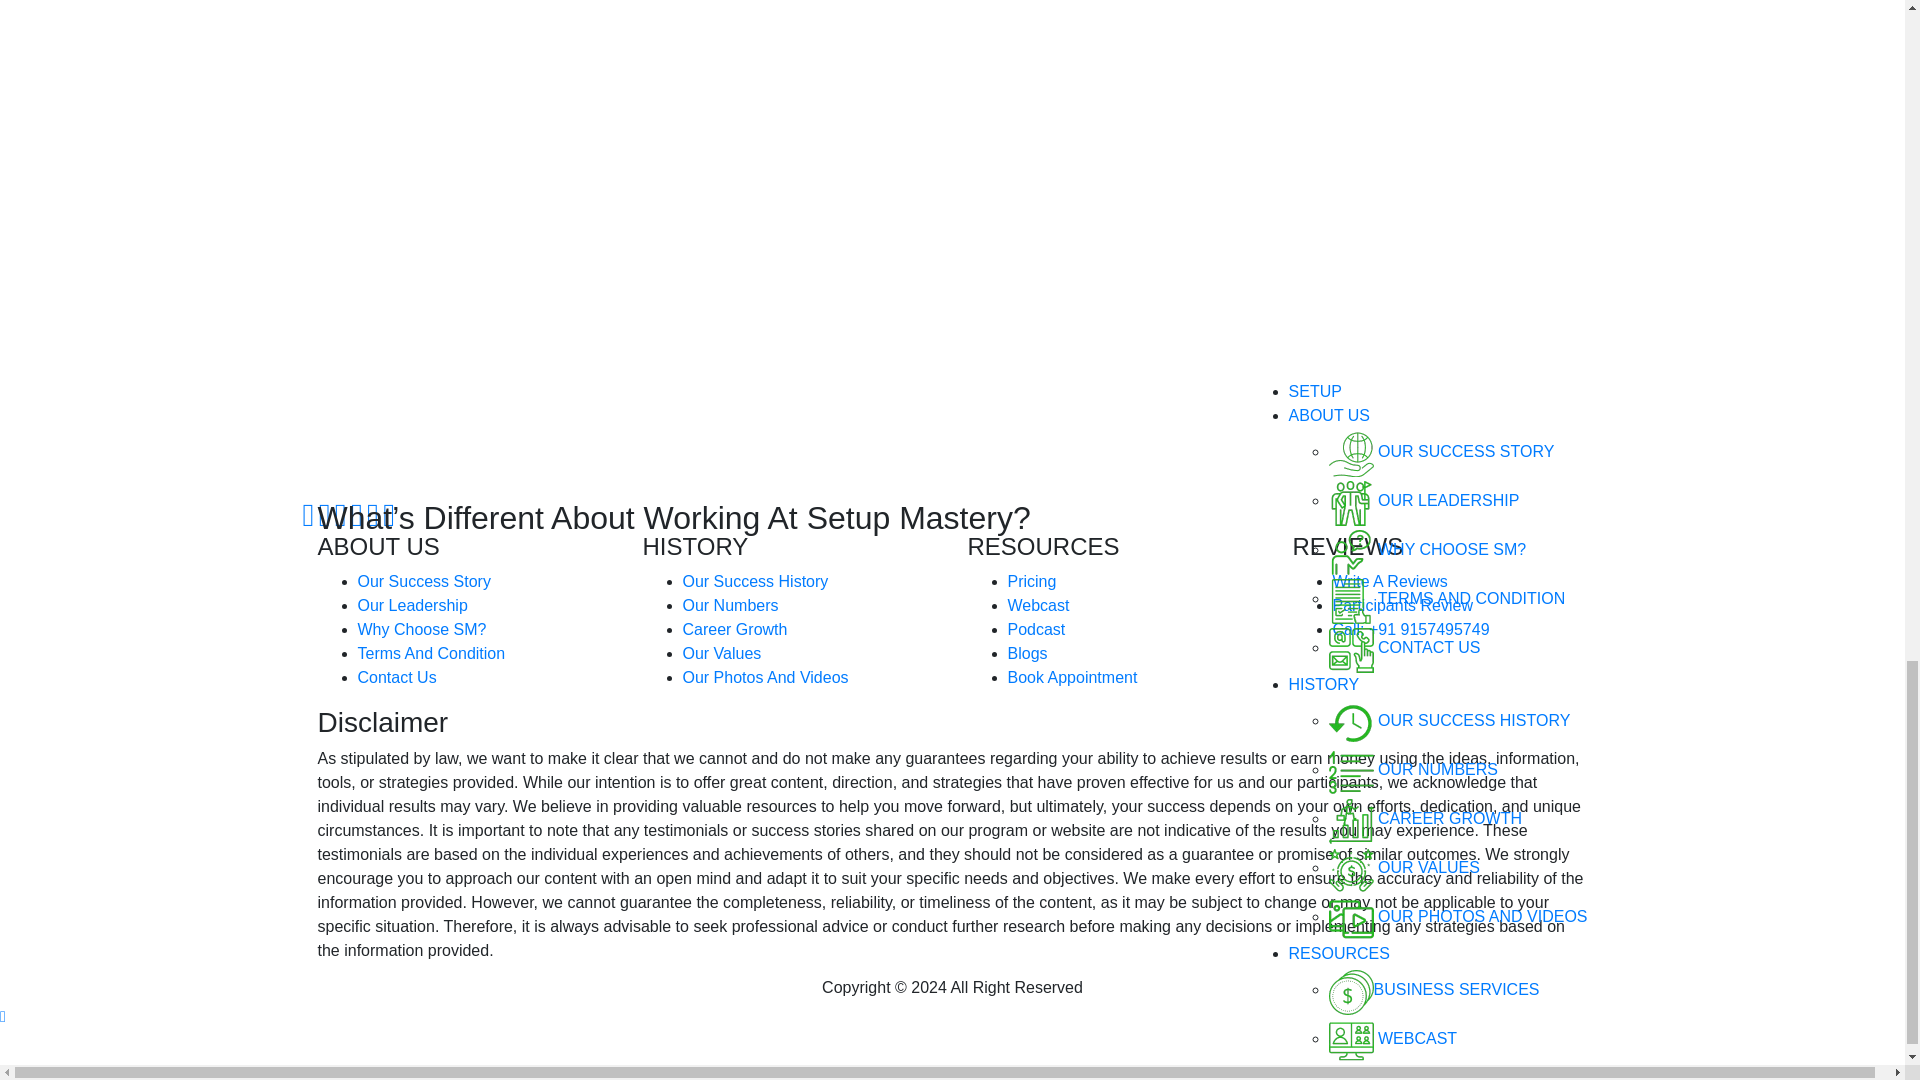 Image resolution: width=1920 pixels, height=1080 pixels. Describe the element at coordinates (1032, 581) in the screenshot. I see `Pricing` at that location.